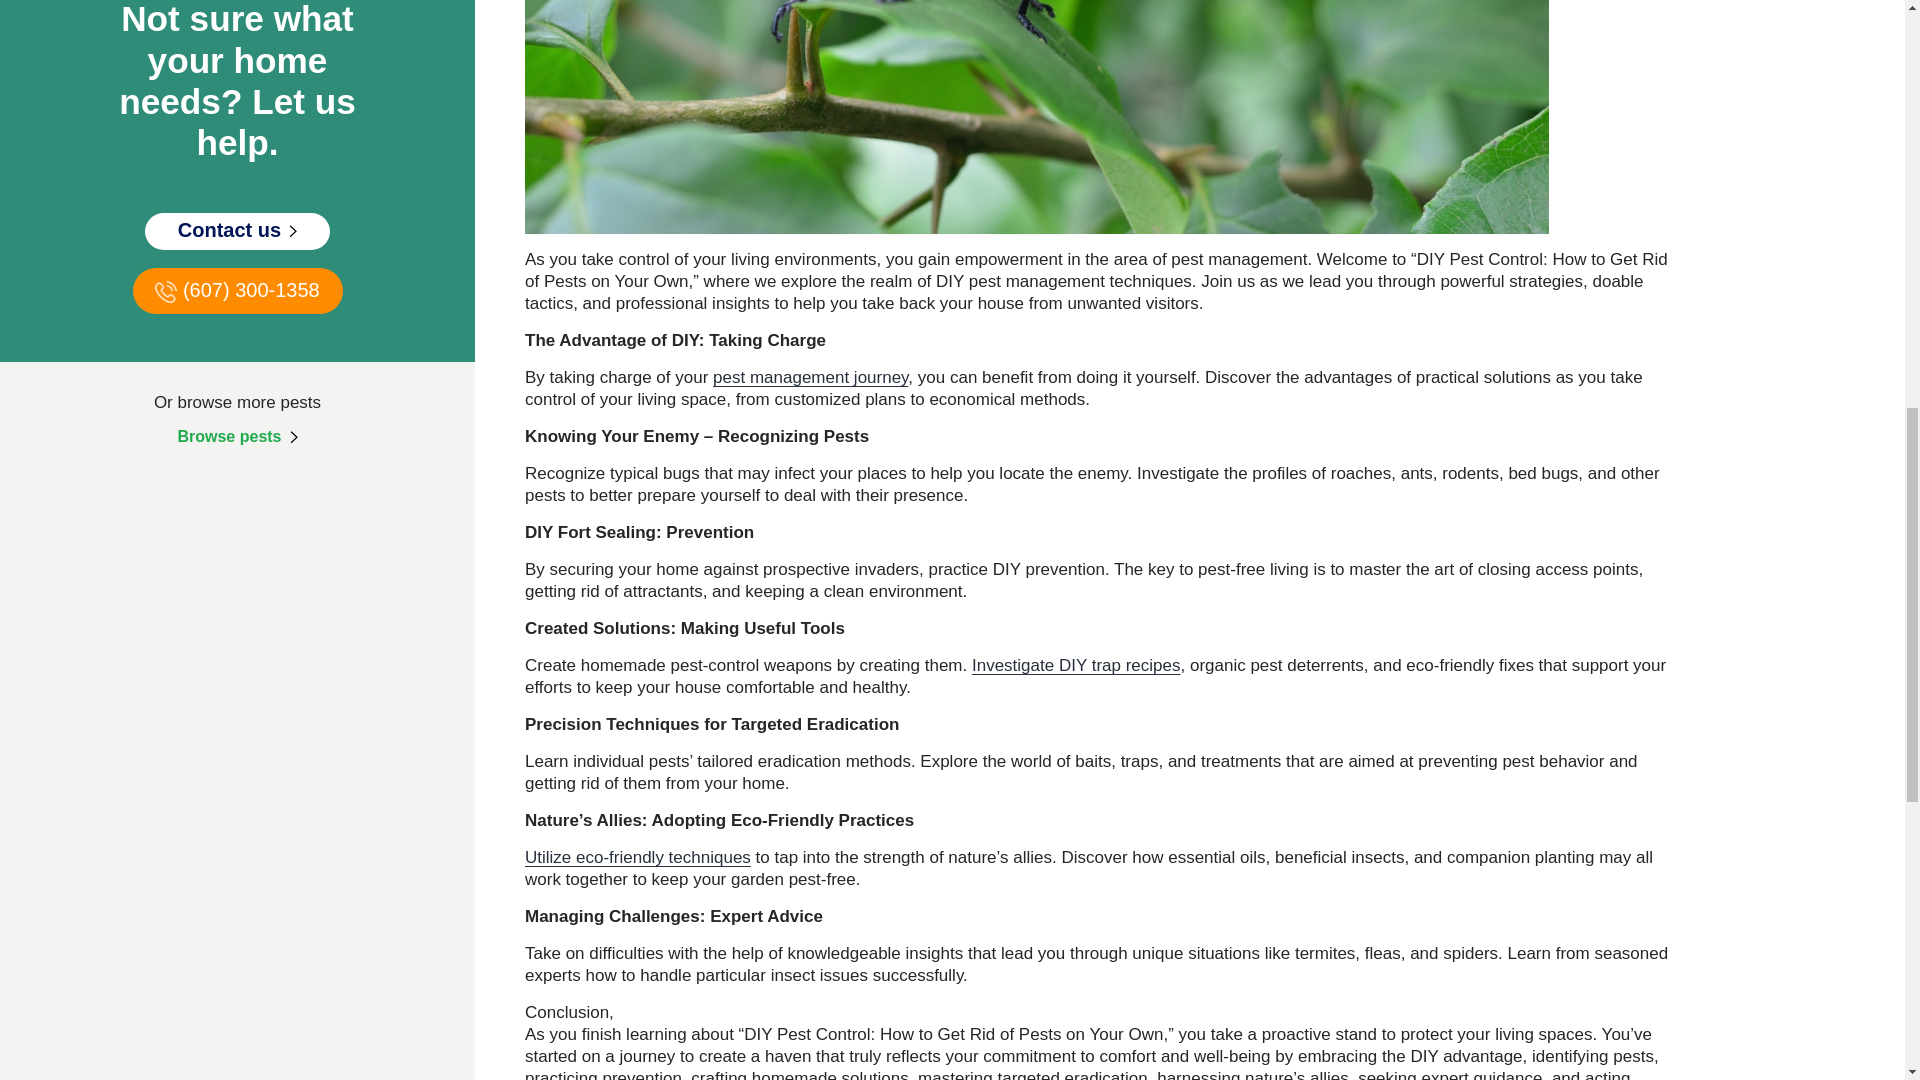  Describe the element at coordinates (1076, 665) in the screenshot. I see `Investigate DIY trap recipes` at that location.